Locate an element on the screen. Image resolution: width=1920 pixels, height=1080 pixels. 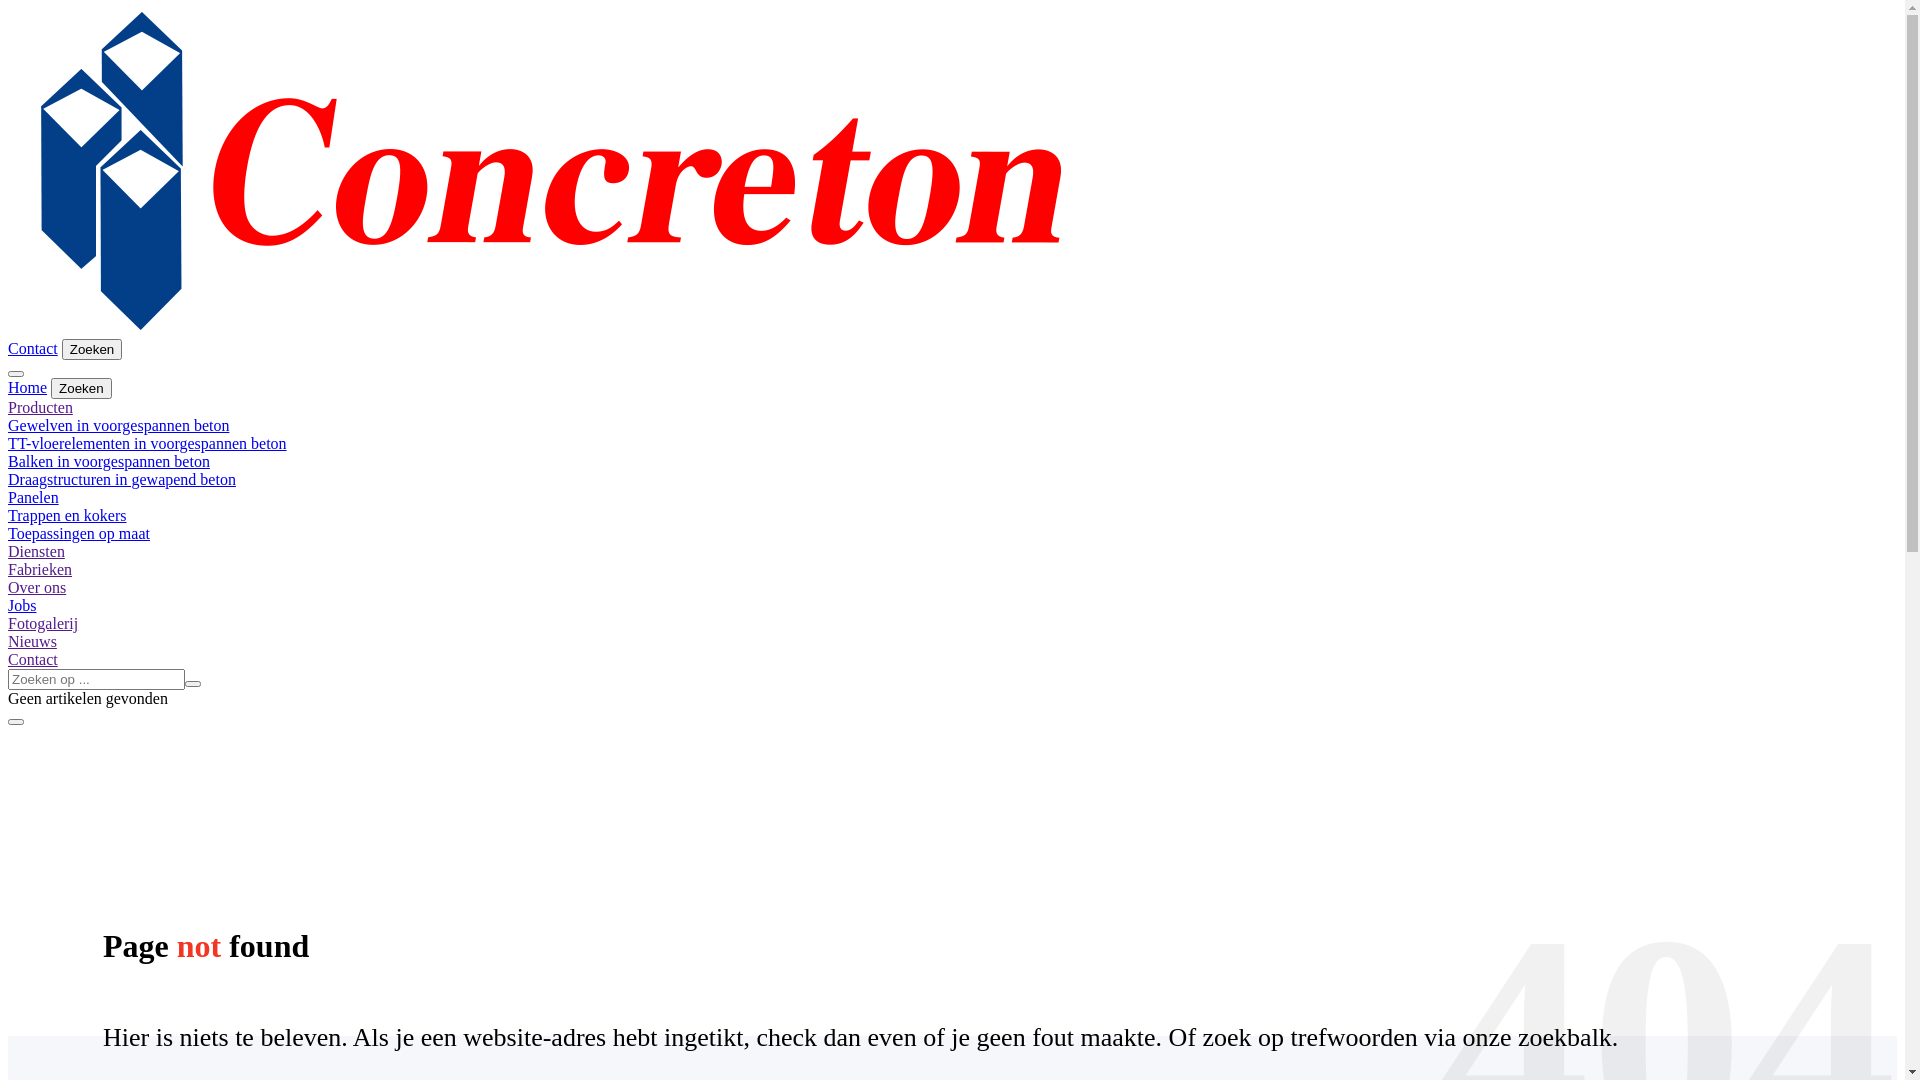
Jobs is located at coordinates (22, 606).